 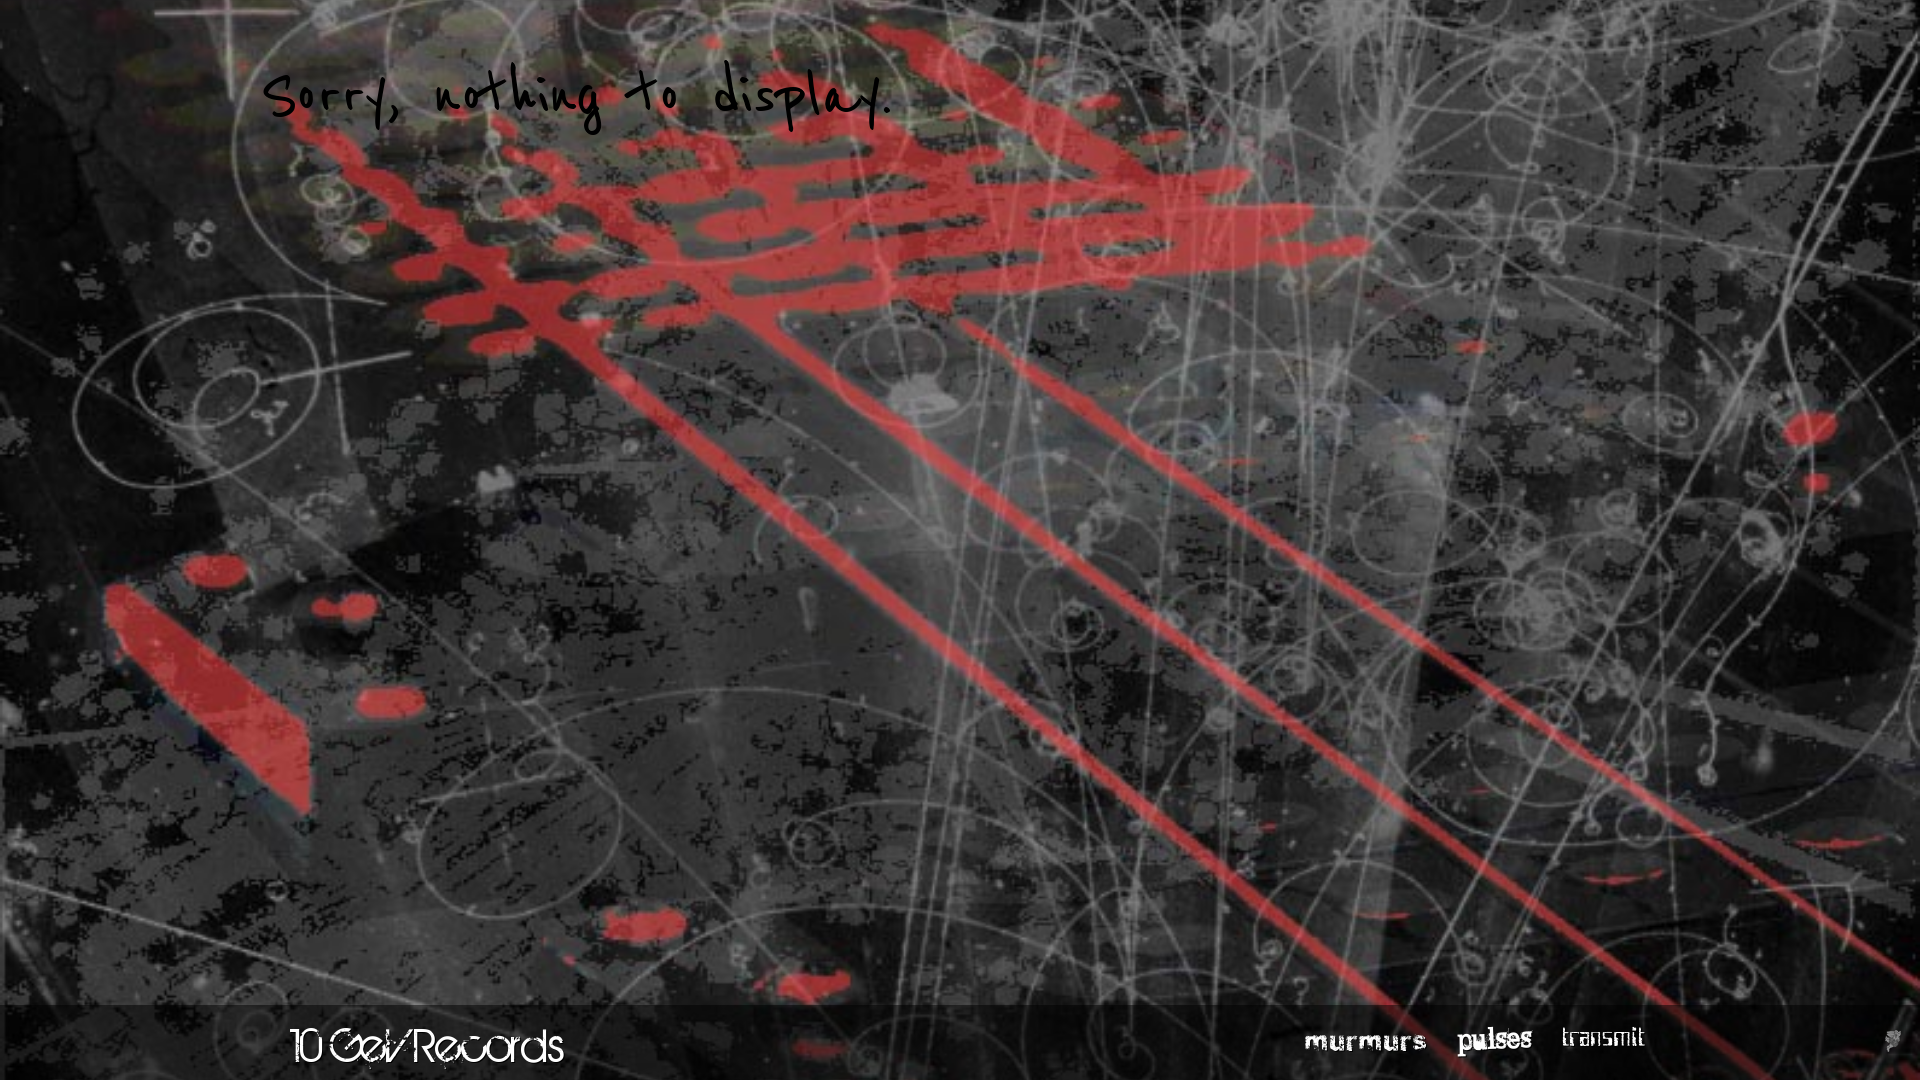 I want to click on transmit, so click(x=1604, y=1042).